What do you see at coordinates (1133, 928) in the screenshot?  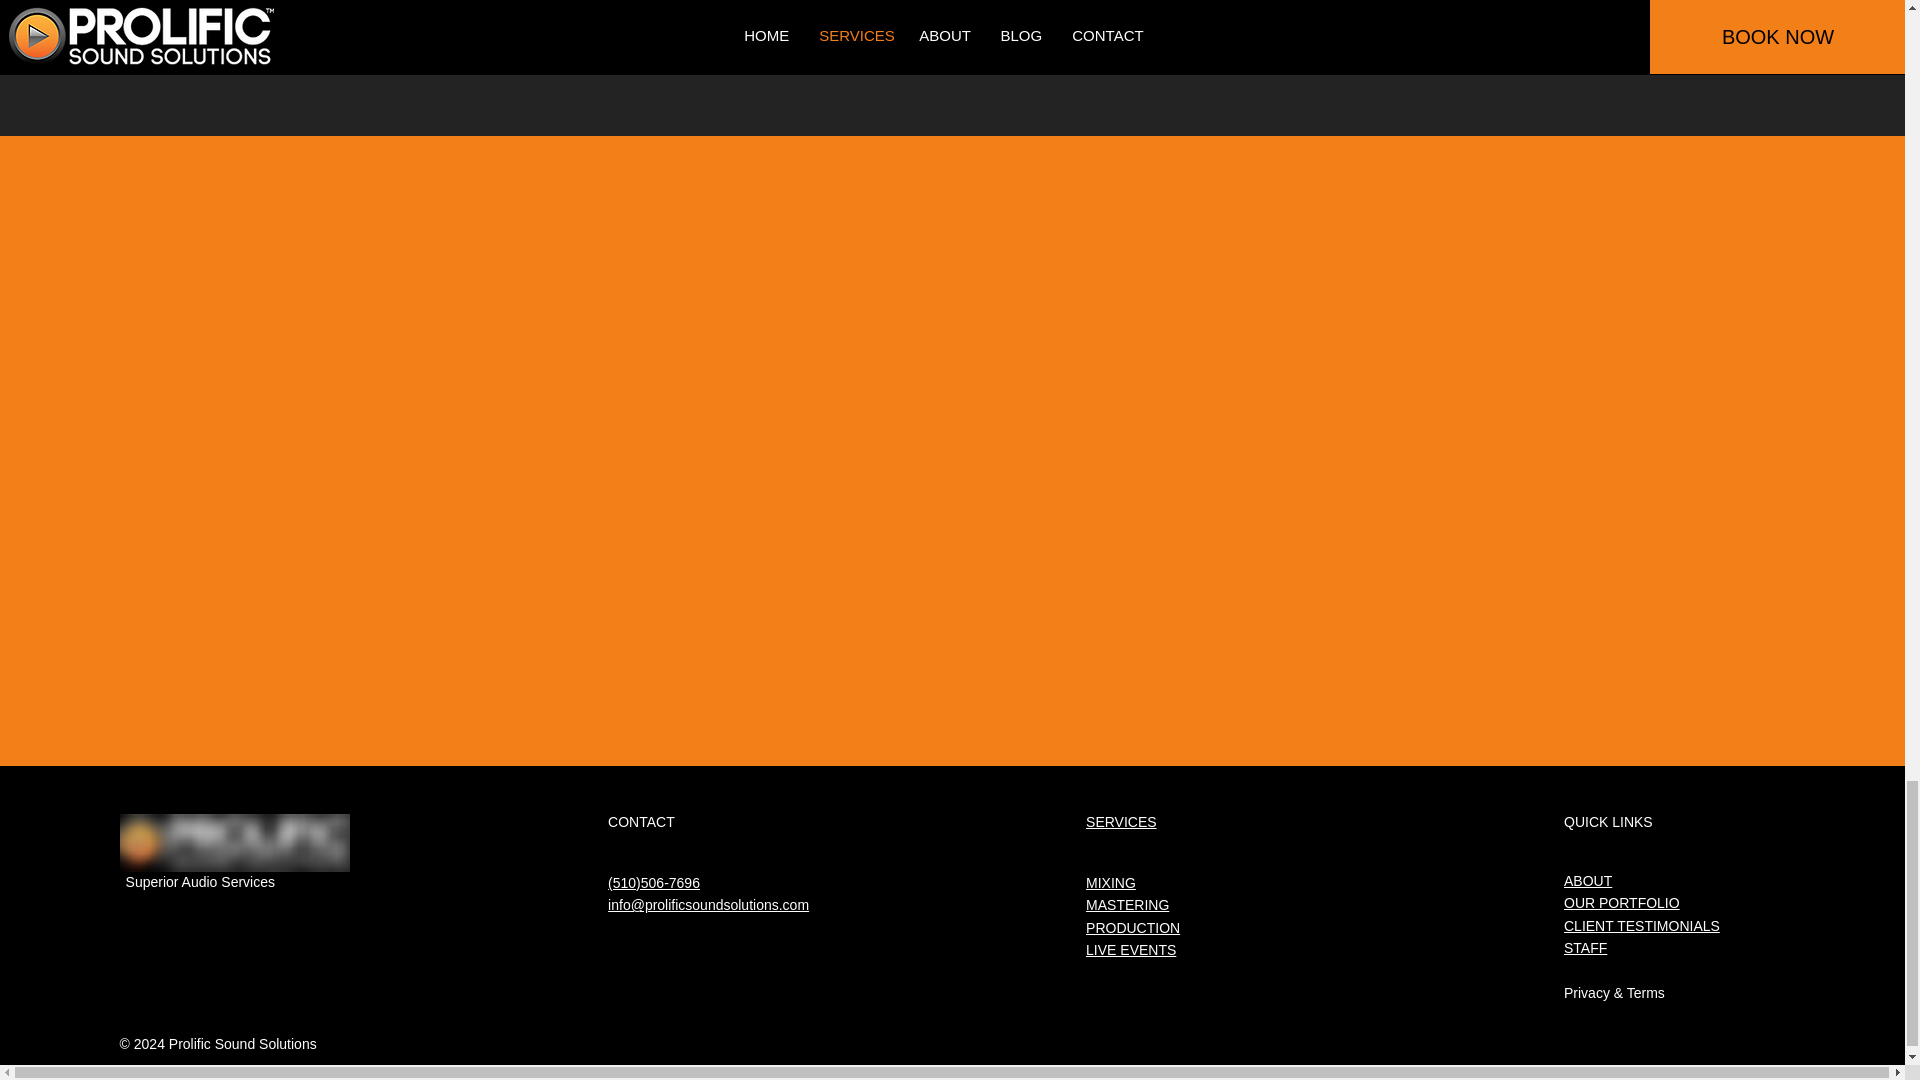 I see `PRODUCTION` at bounding box center [1133, 928].